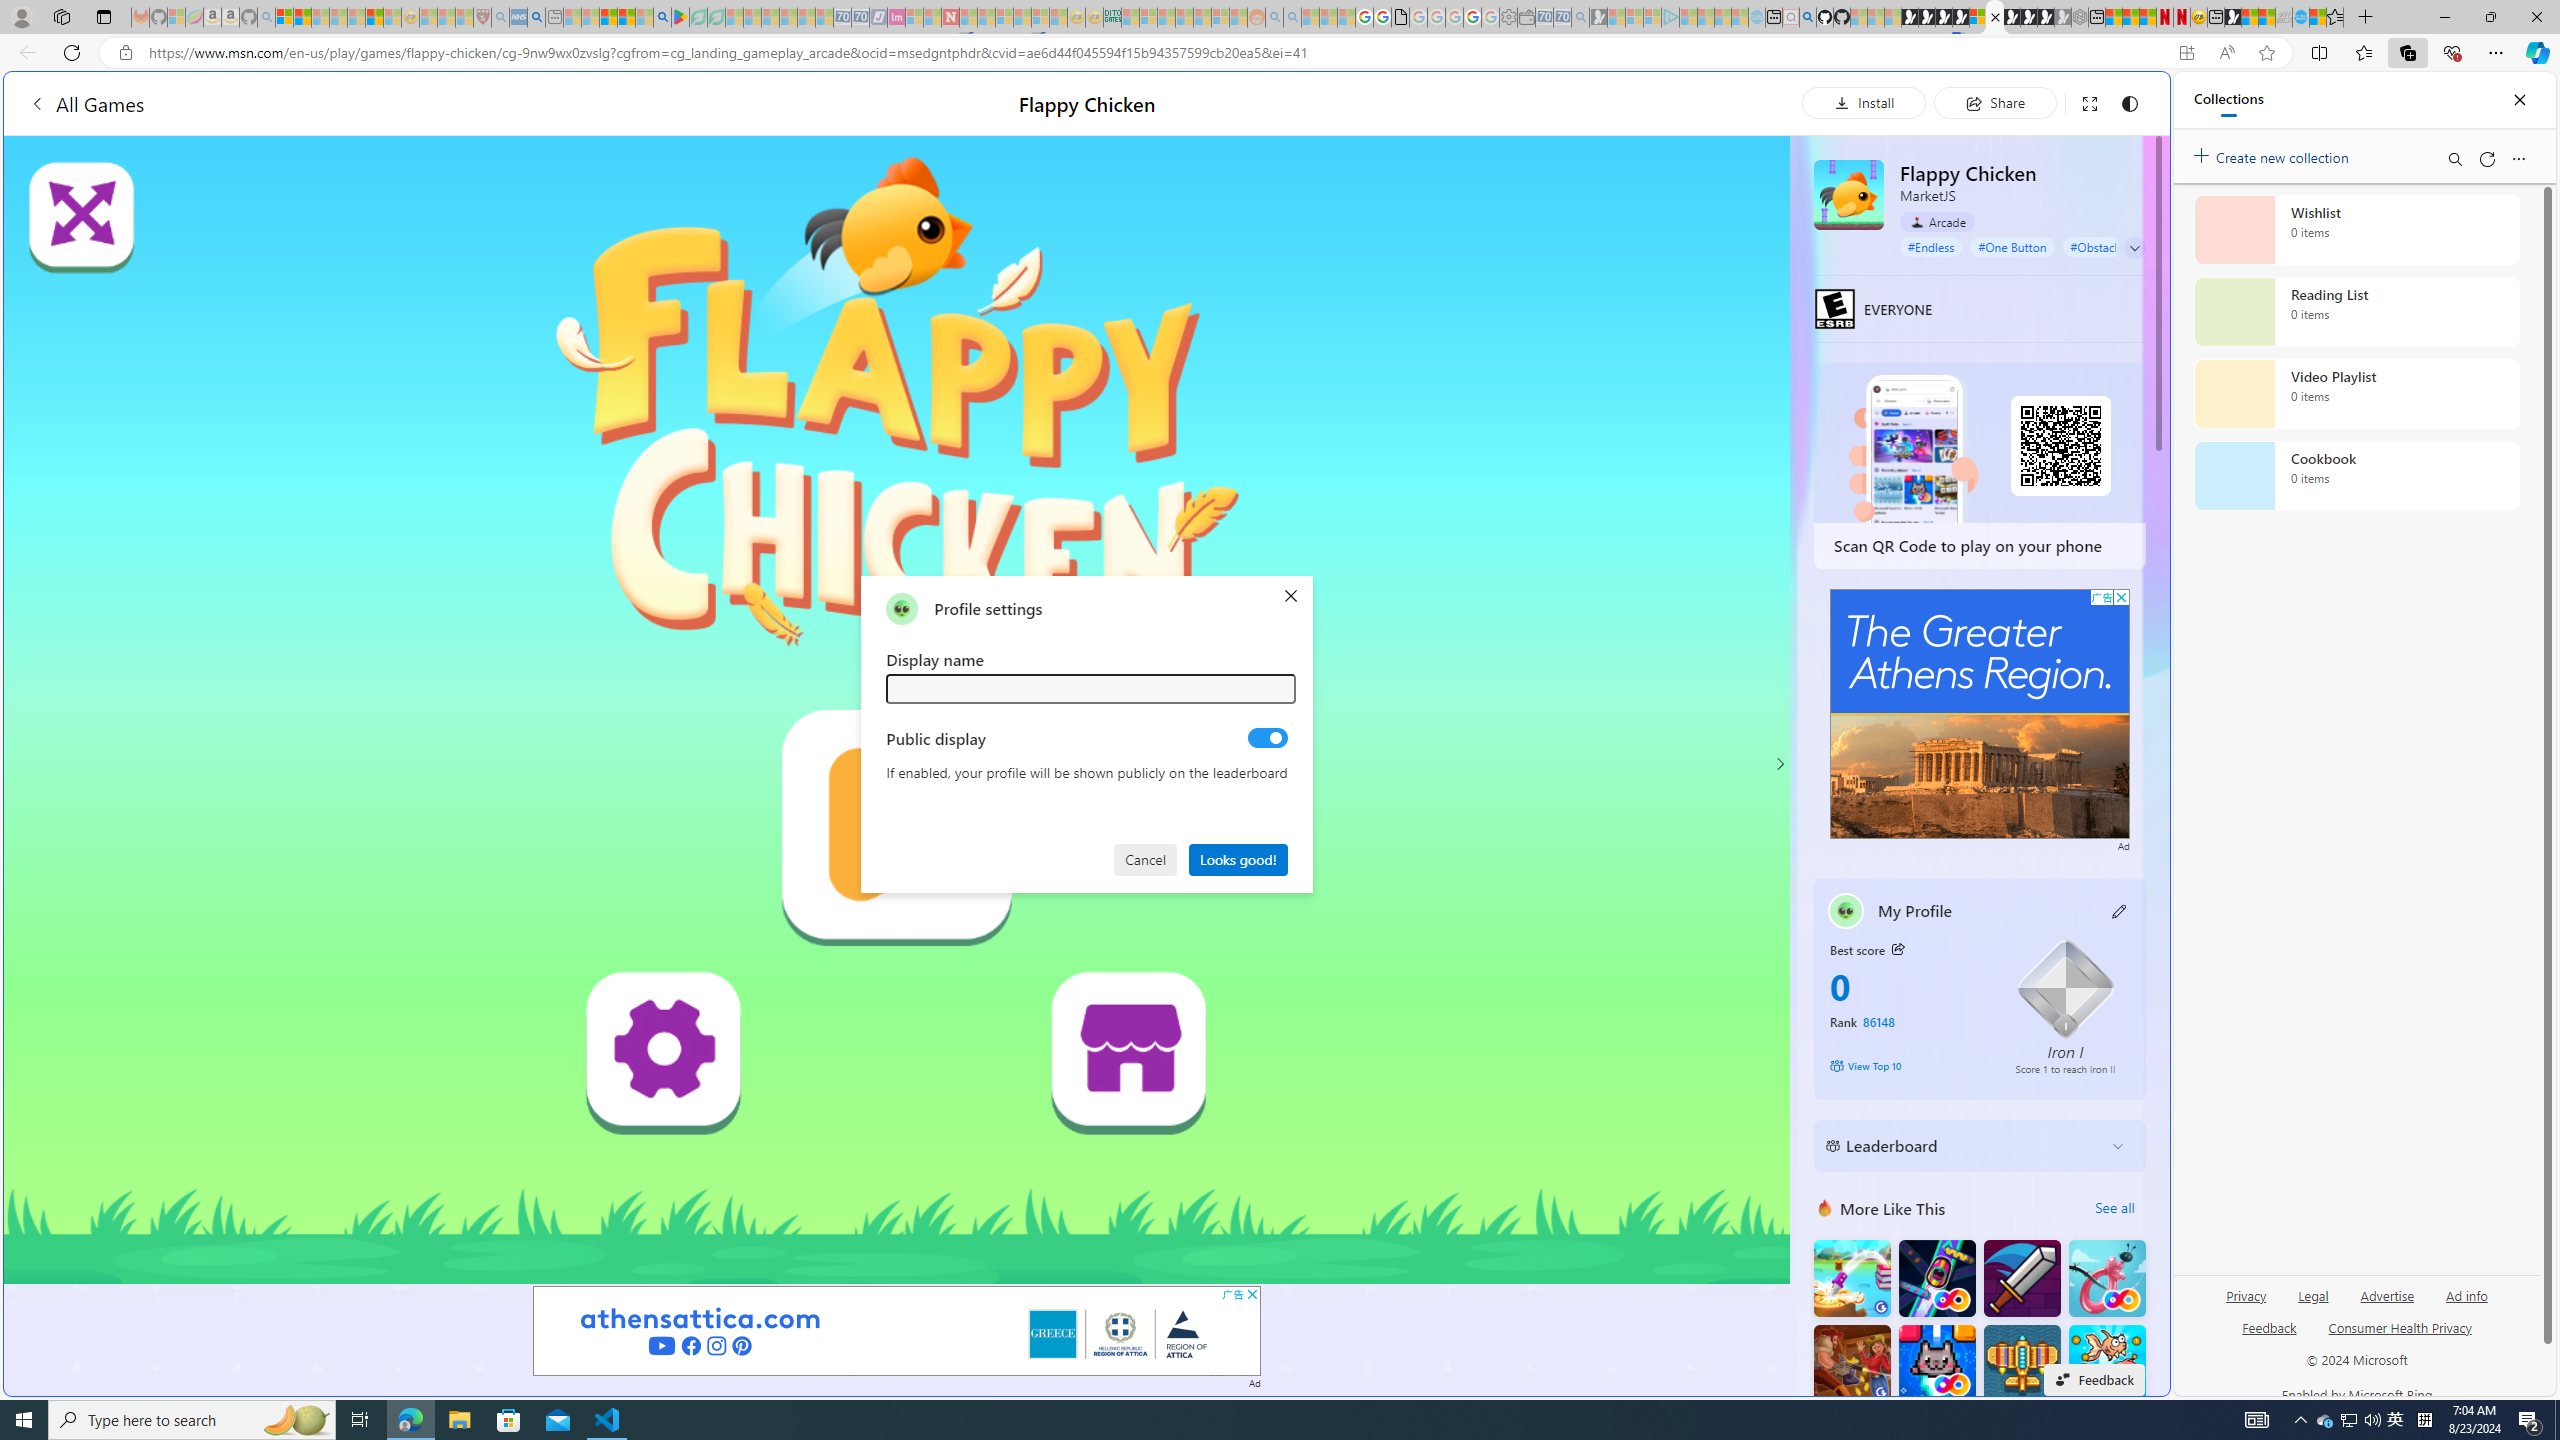 This screenshot has width=2560, height=1440. I want to click on Atlantic Sky Hunter, so click(2022, 1362).